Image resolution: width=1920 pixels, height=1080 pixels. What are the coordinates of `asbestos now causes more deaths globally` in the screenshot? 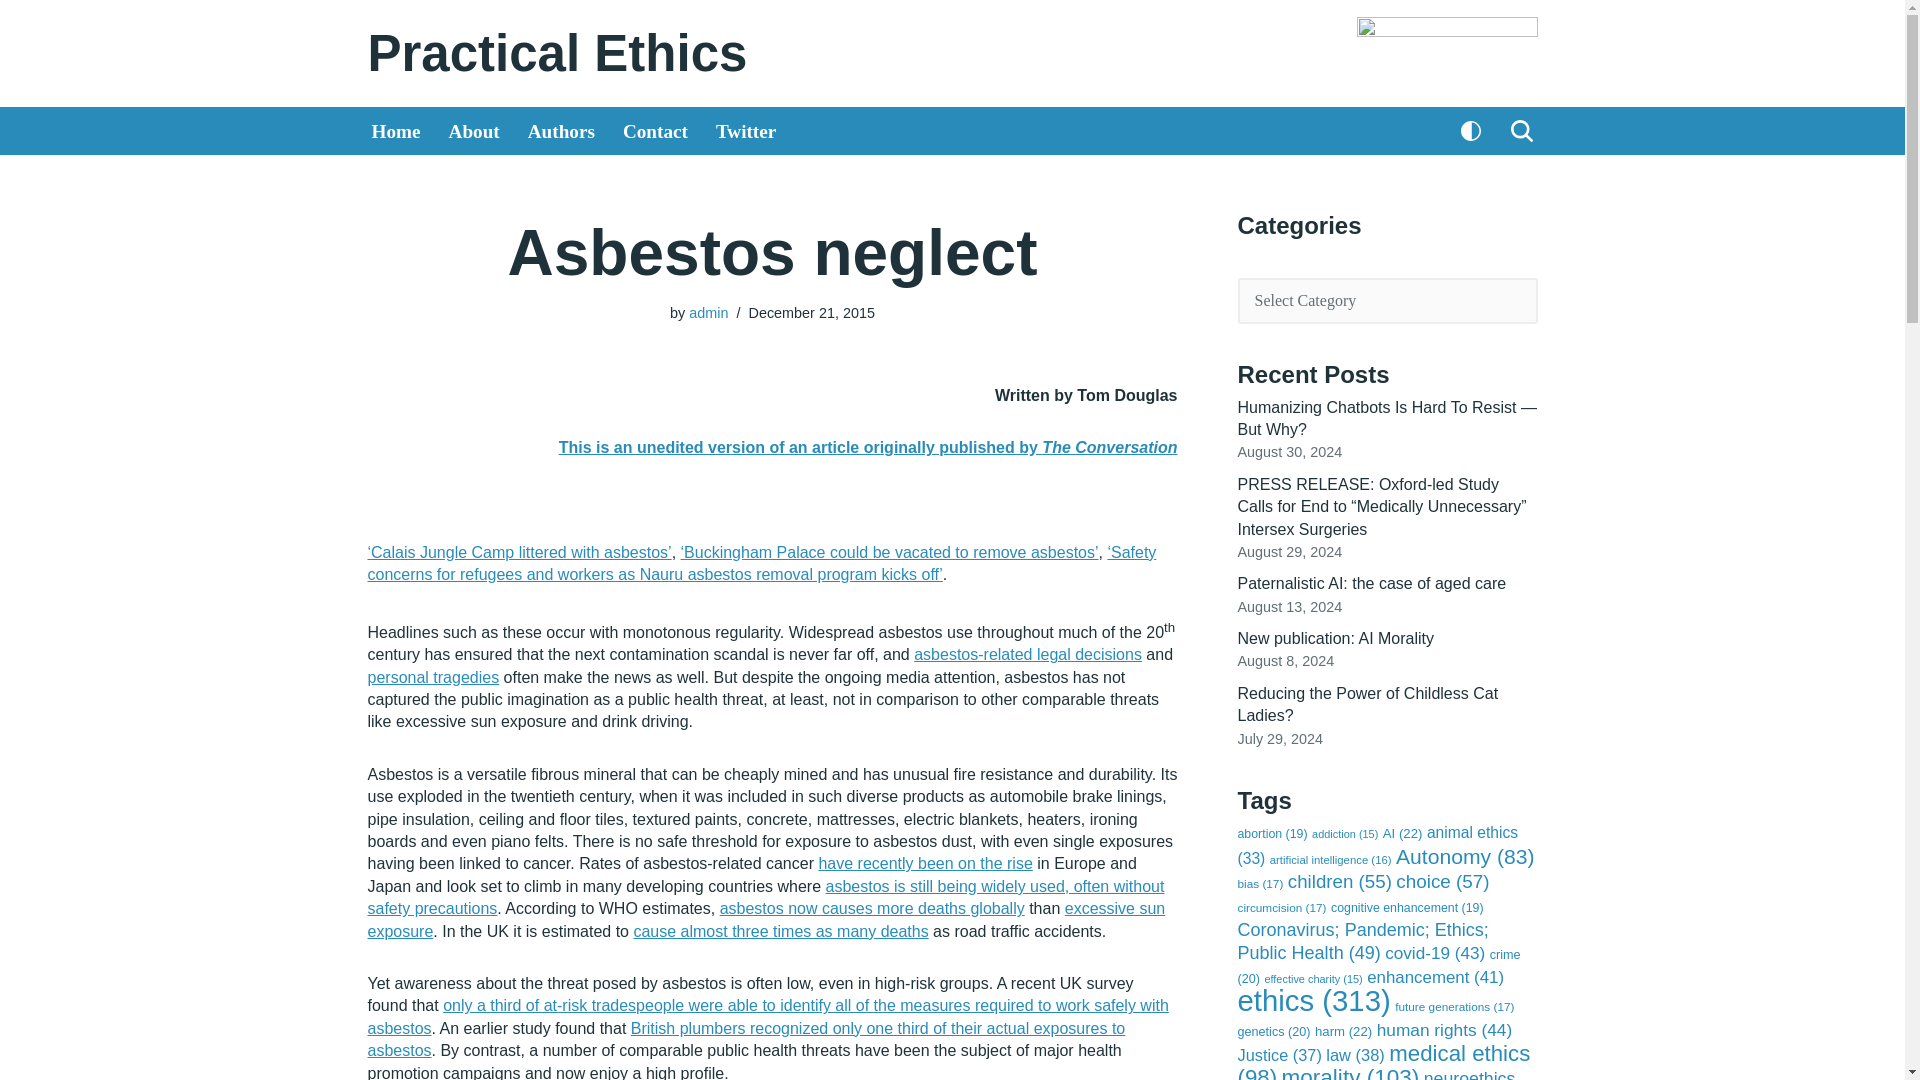 It's located at (872, 908).